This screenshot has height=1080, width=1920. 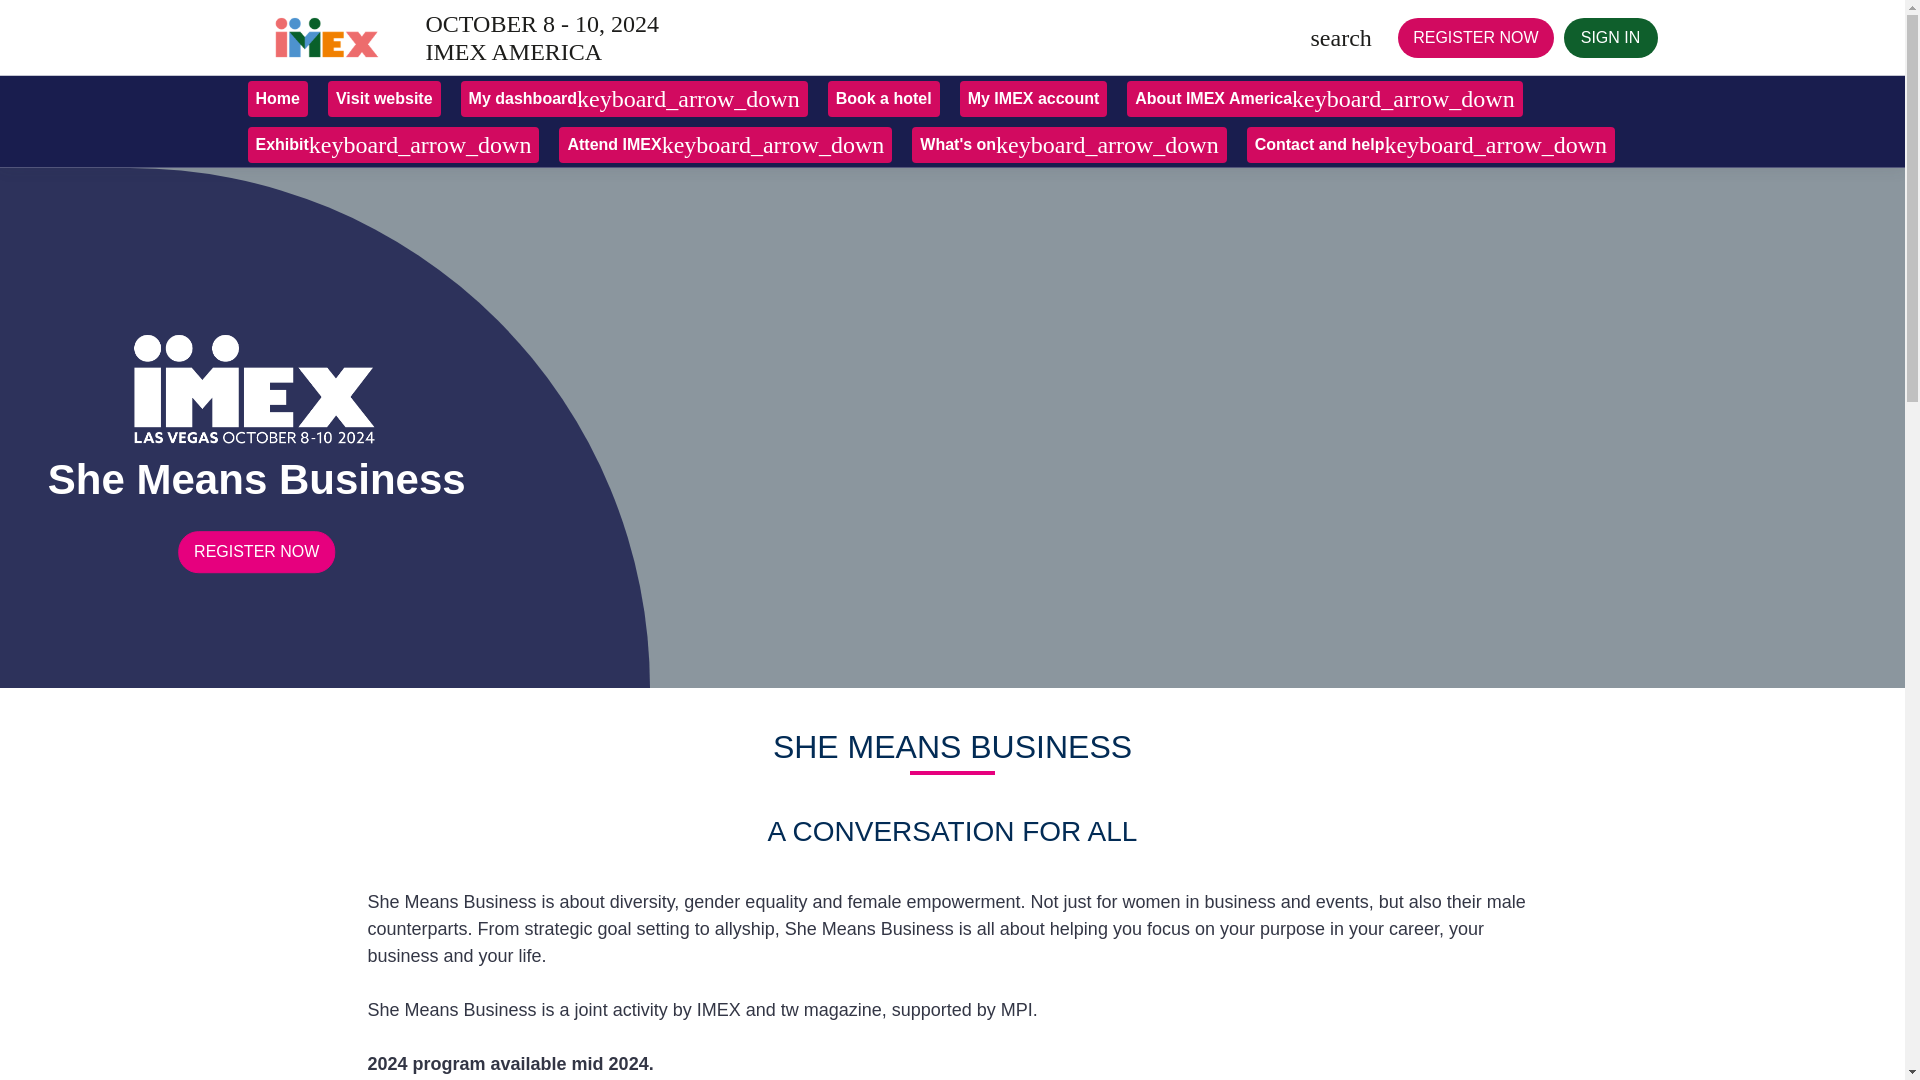 I want to click on REGISTER NOW, so click(x=1475, y=38).